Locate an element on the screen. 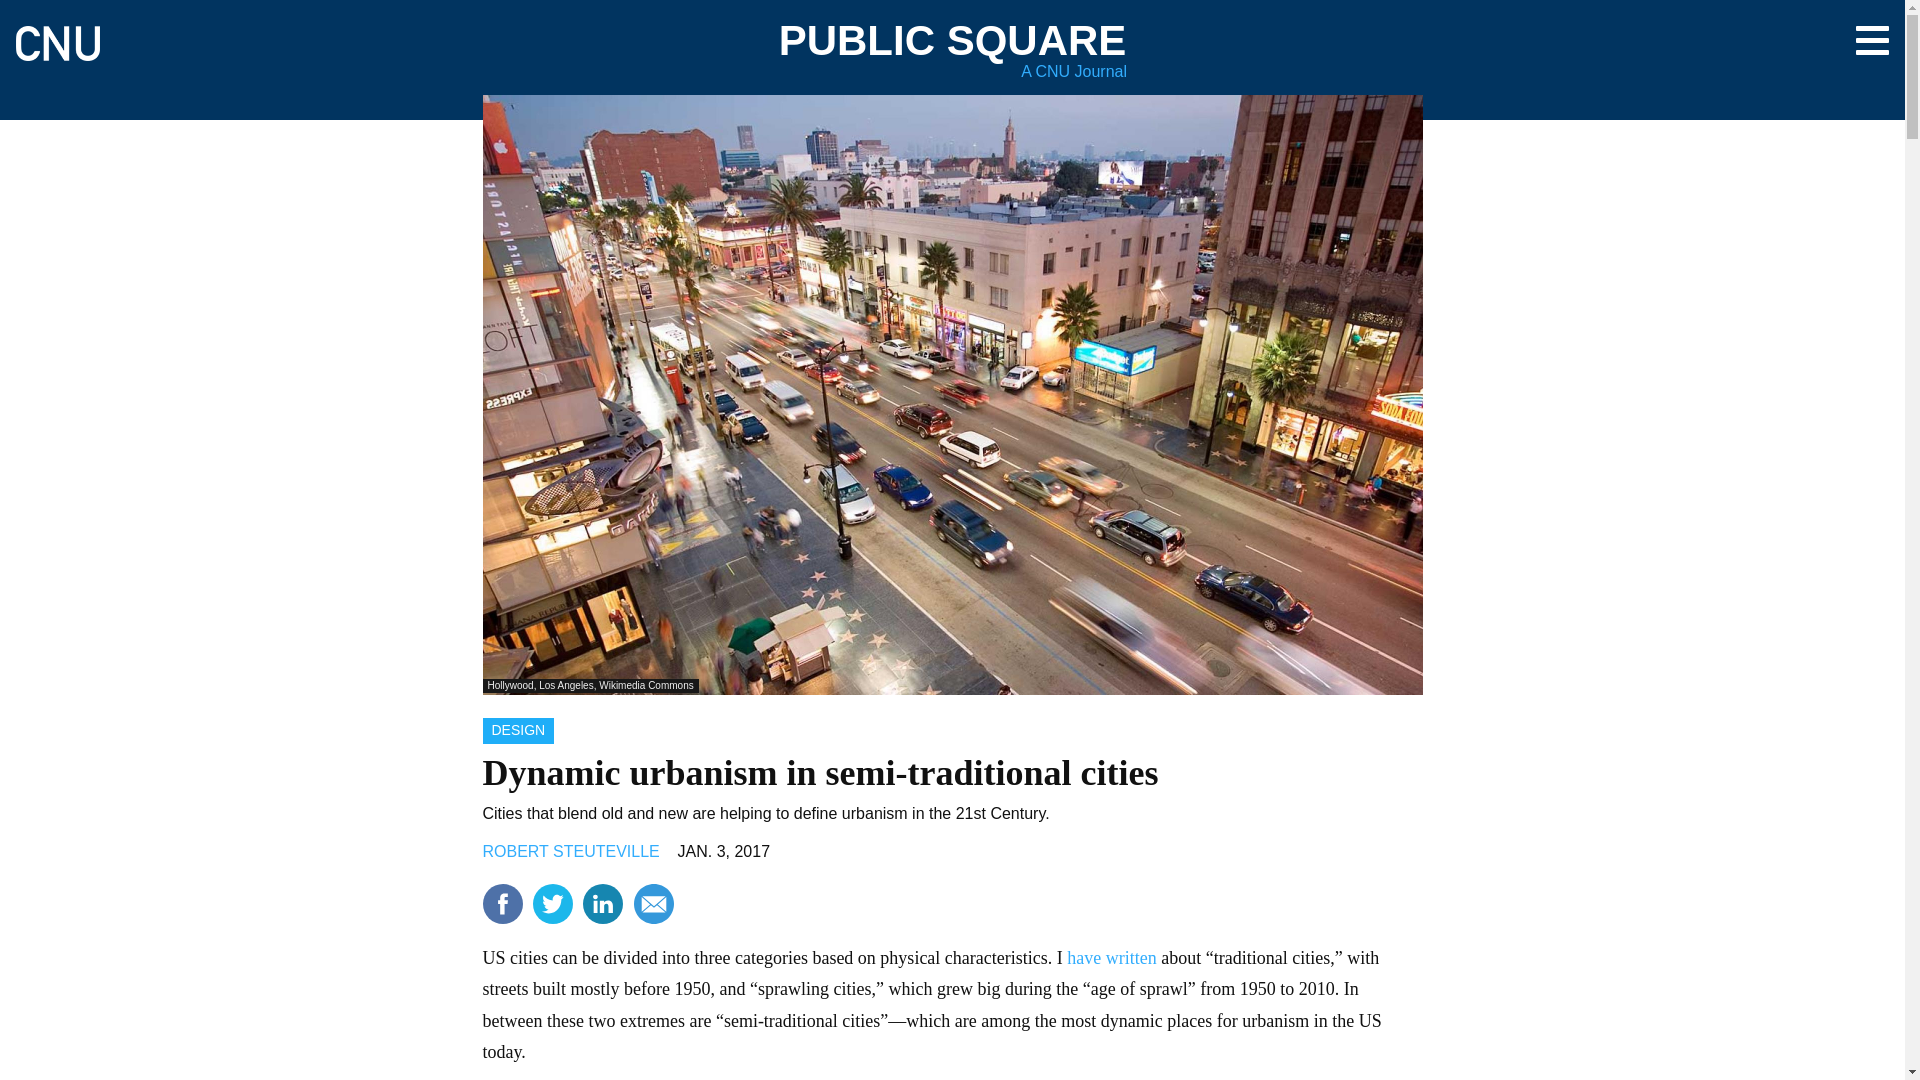 The width and height of the screenshot is (1920, 1080). have written is located at coordinates (1111, 958).